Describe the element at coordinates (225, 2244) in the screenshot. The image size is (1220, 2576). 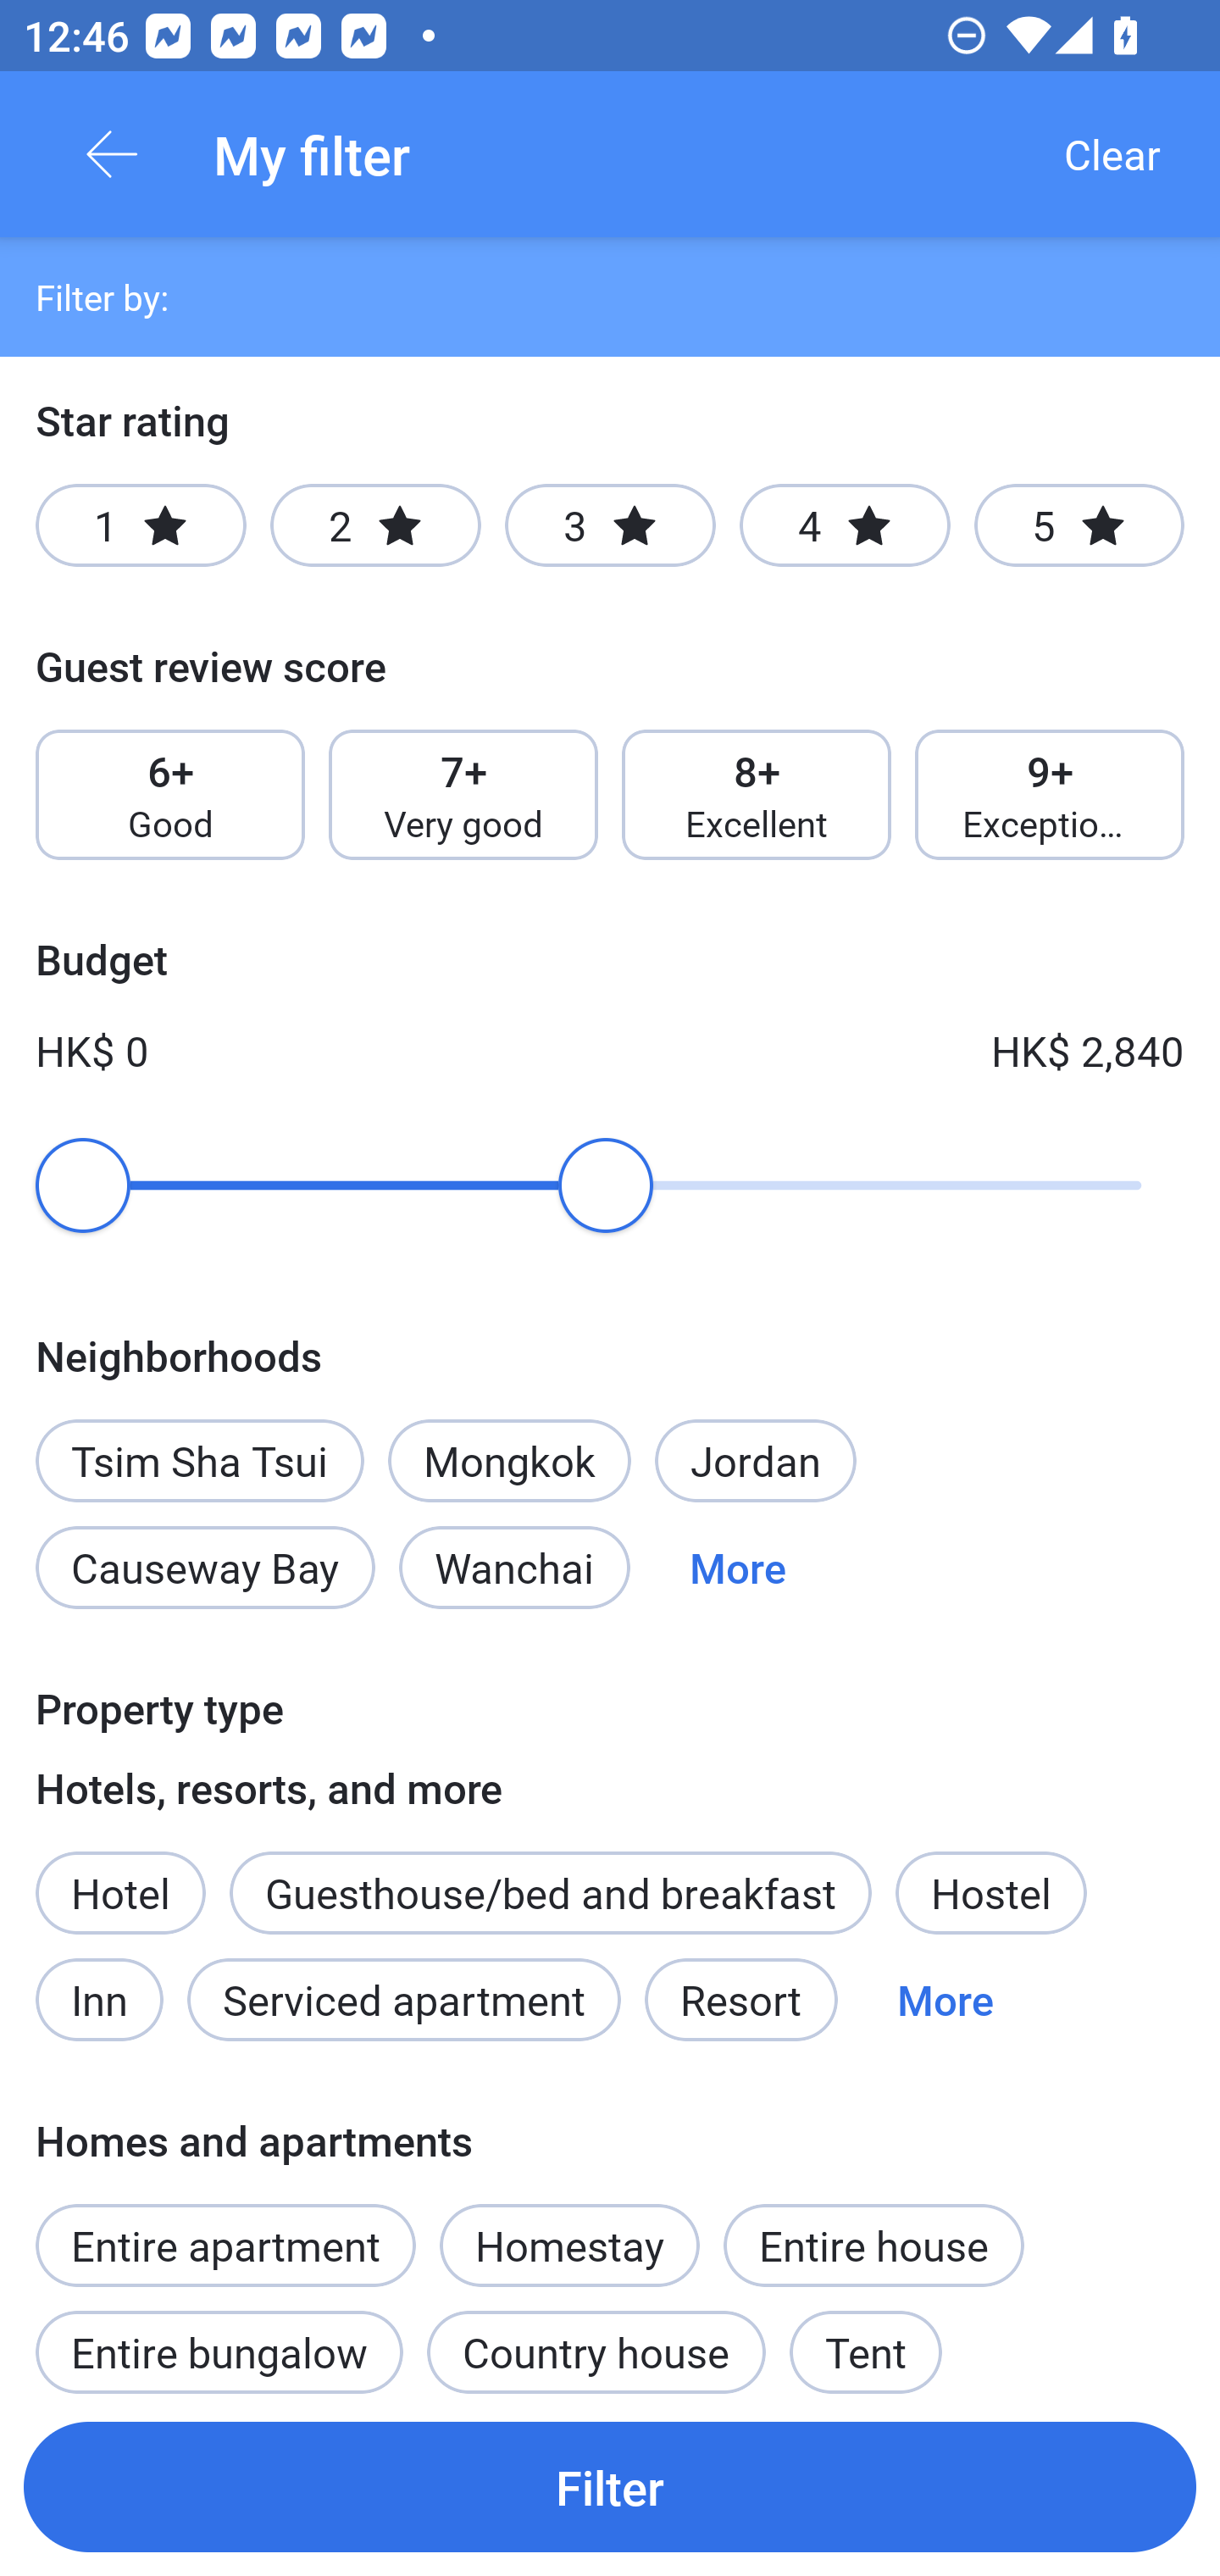
I see `Entire apartment` at that location.